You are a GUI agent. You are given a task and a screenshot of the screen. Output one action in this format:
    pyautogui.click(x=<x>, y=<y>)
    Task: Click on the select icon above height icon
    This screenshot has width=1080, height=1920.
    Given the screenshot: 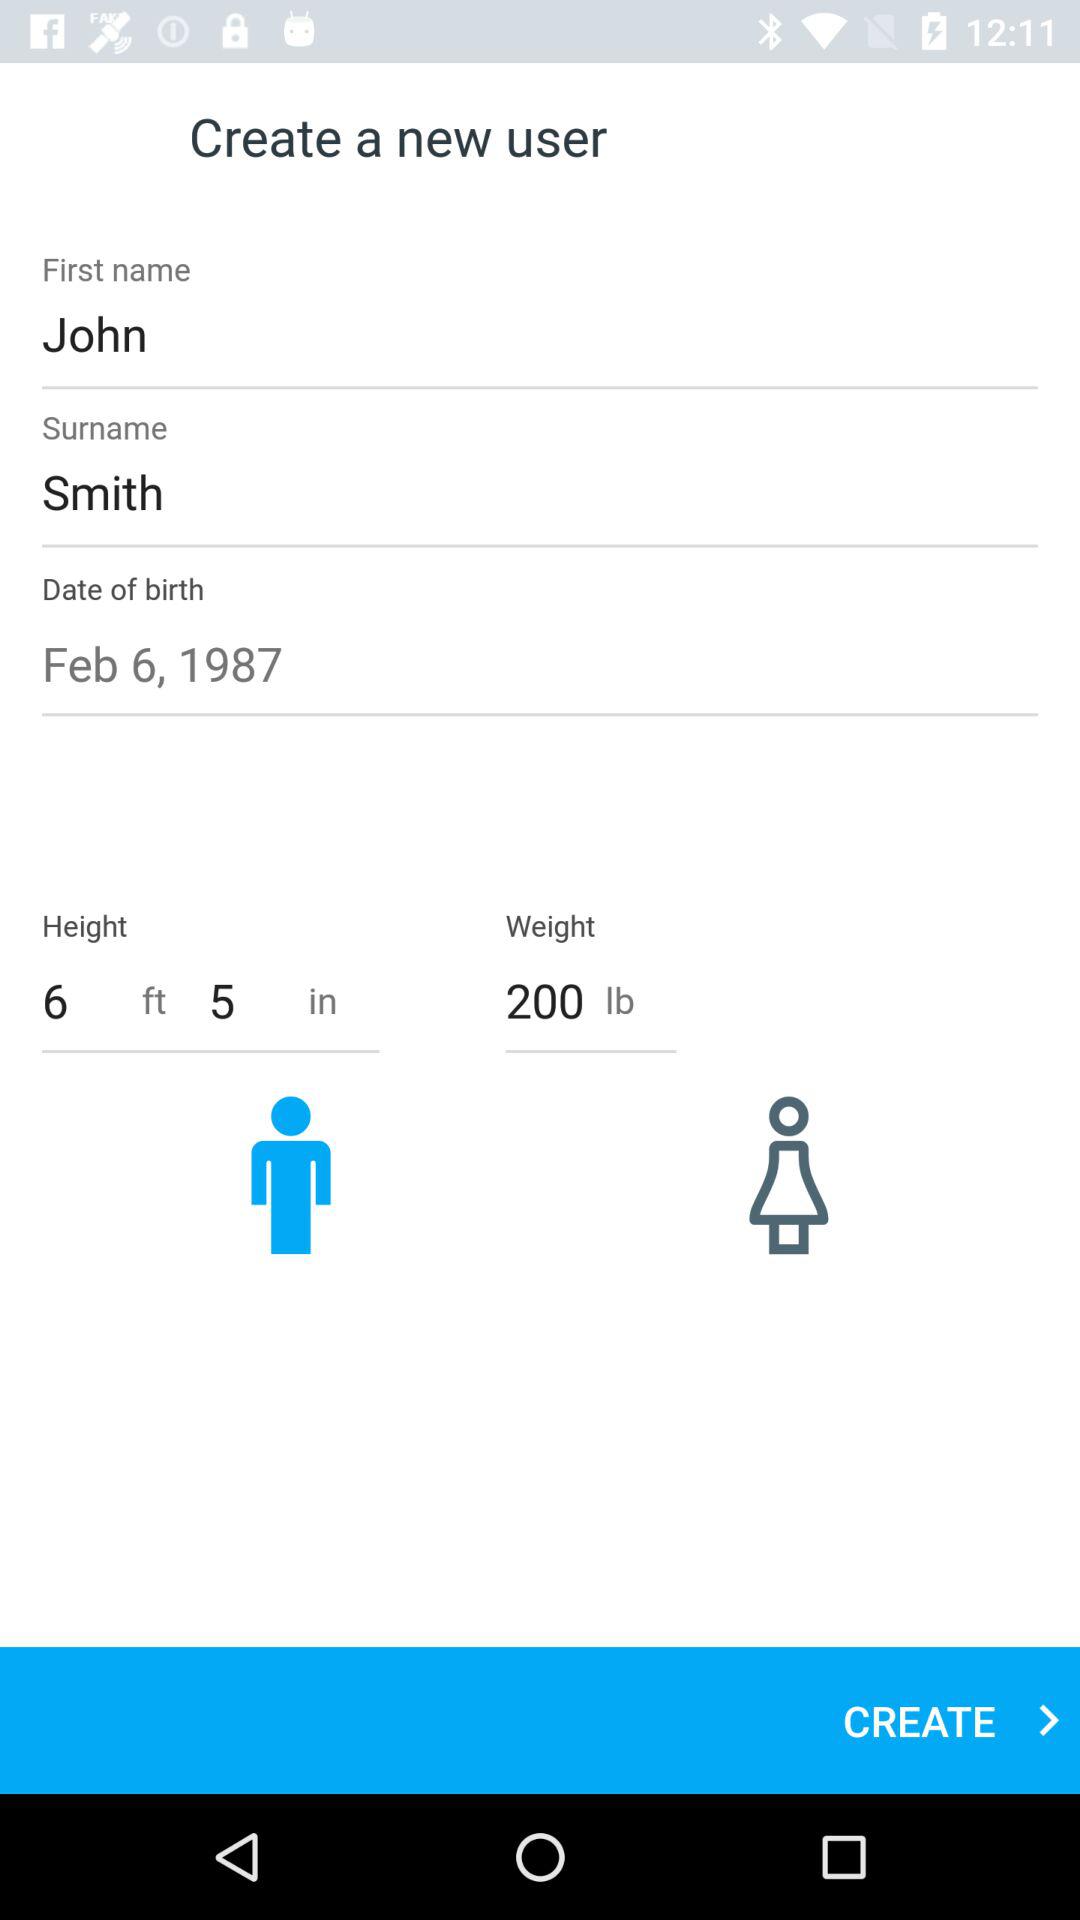 What is the action you would take?
    pyautogui.click(x=540, y=663)
    